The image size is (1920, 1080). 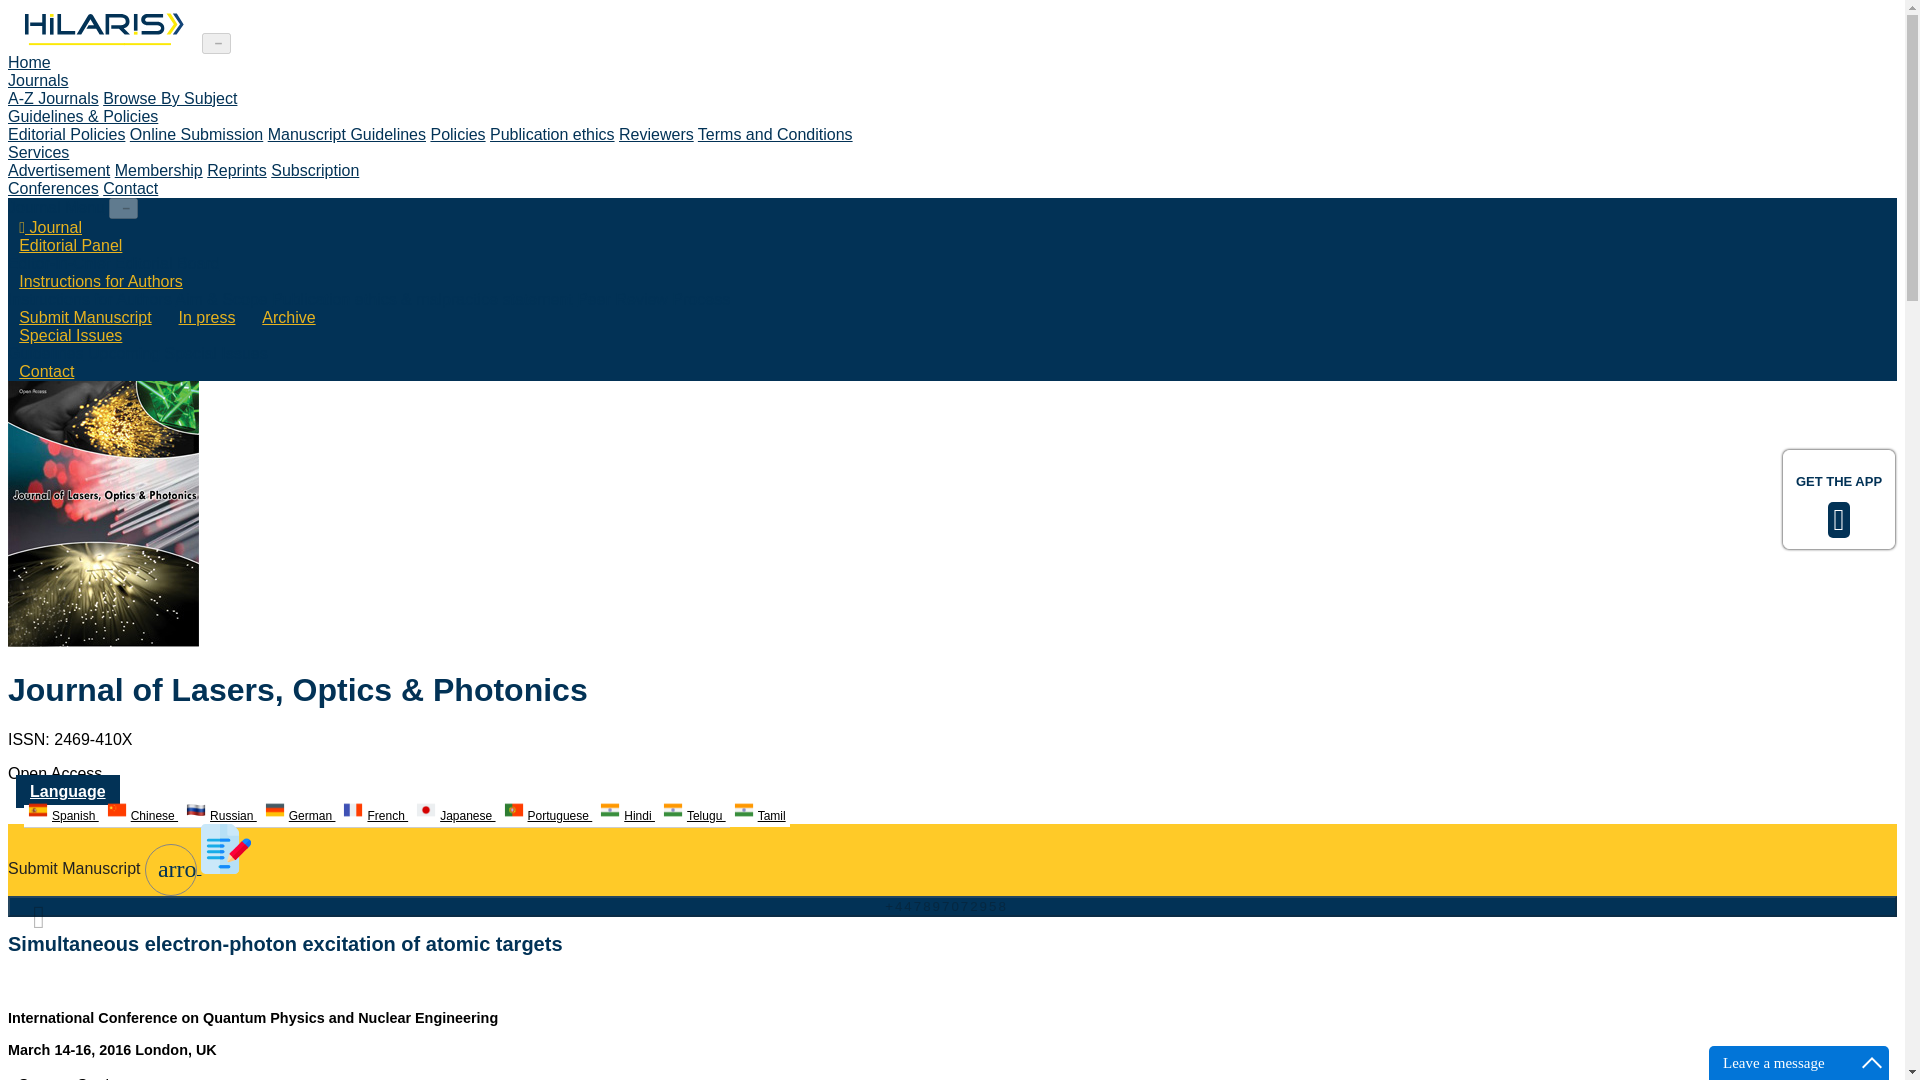 I want to click on Click here, so click(x=102, y=42).